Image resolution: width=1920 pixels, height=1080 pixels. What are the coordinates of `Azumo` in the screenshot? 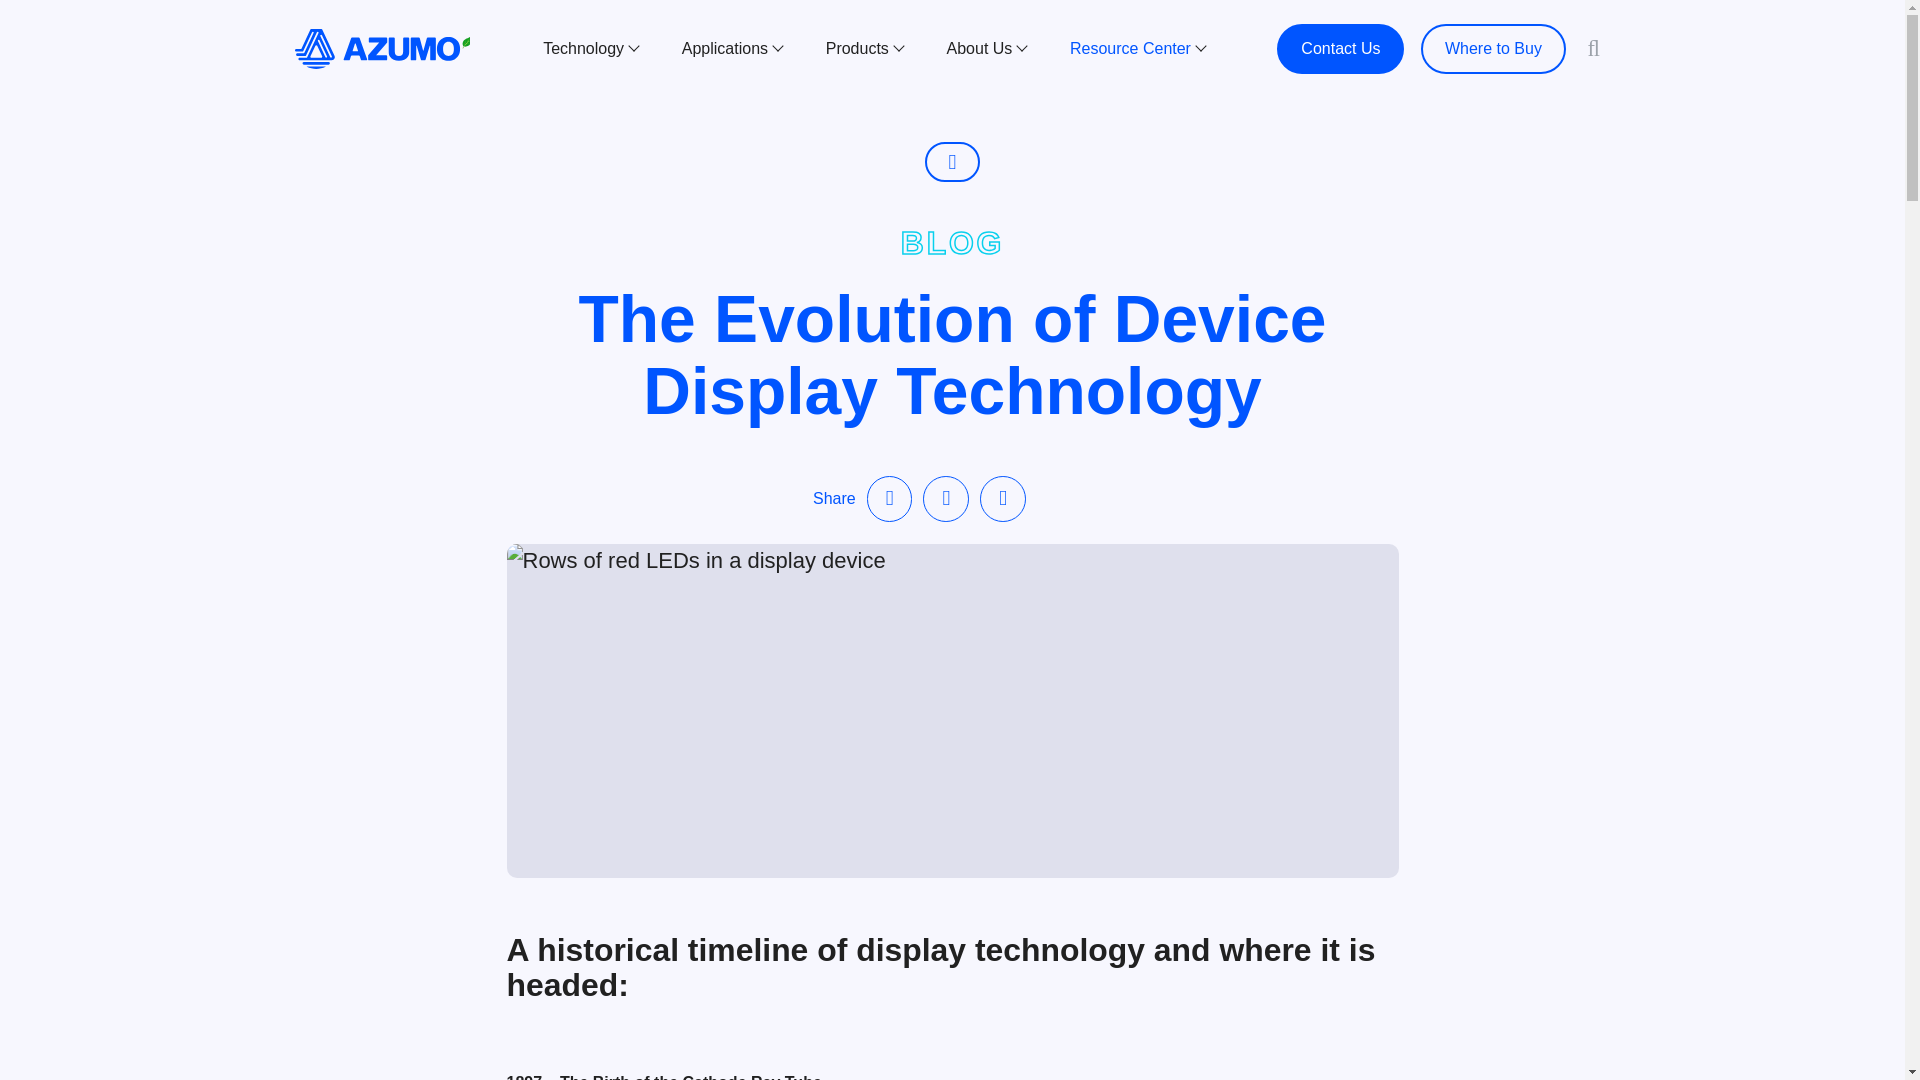 It's located at (382, 48).